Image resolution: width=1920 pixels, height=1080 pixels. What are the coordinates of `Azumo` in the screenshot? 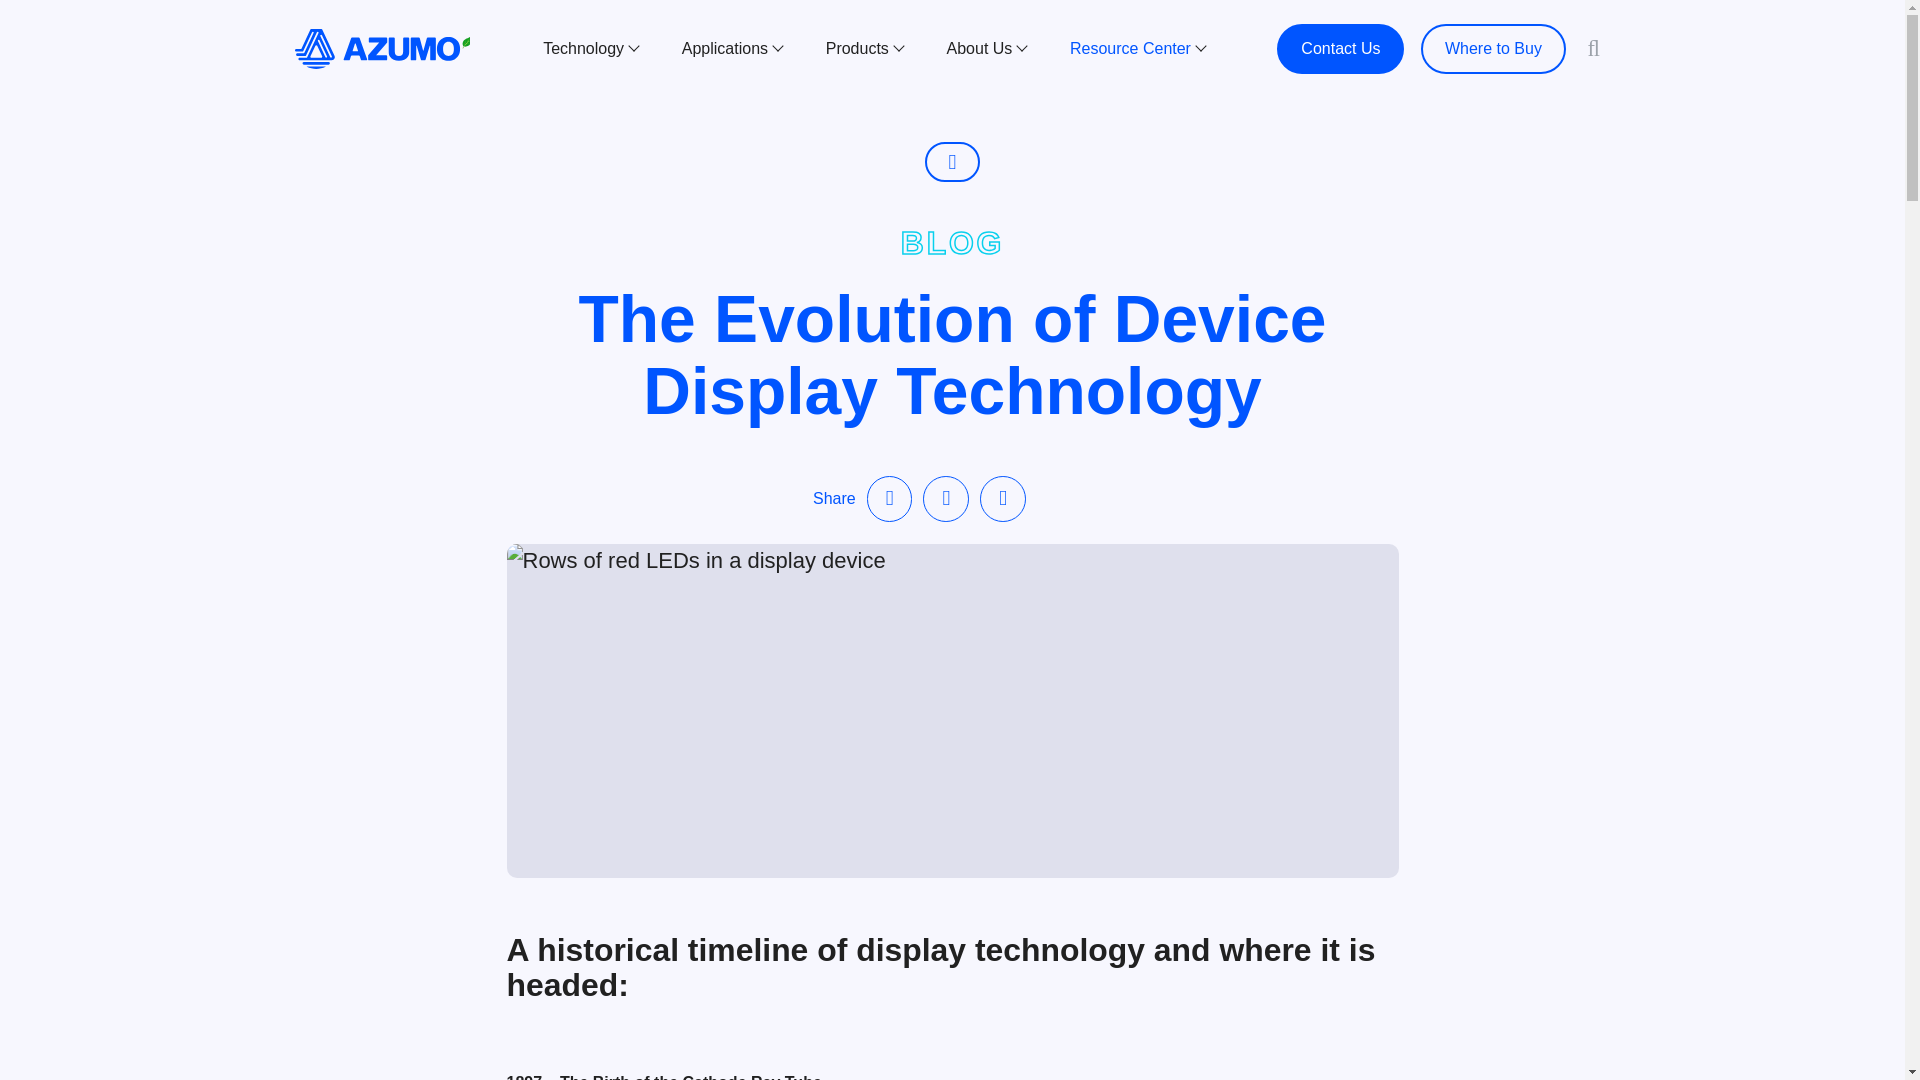 It's located at (382, 48).